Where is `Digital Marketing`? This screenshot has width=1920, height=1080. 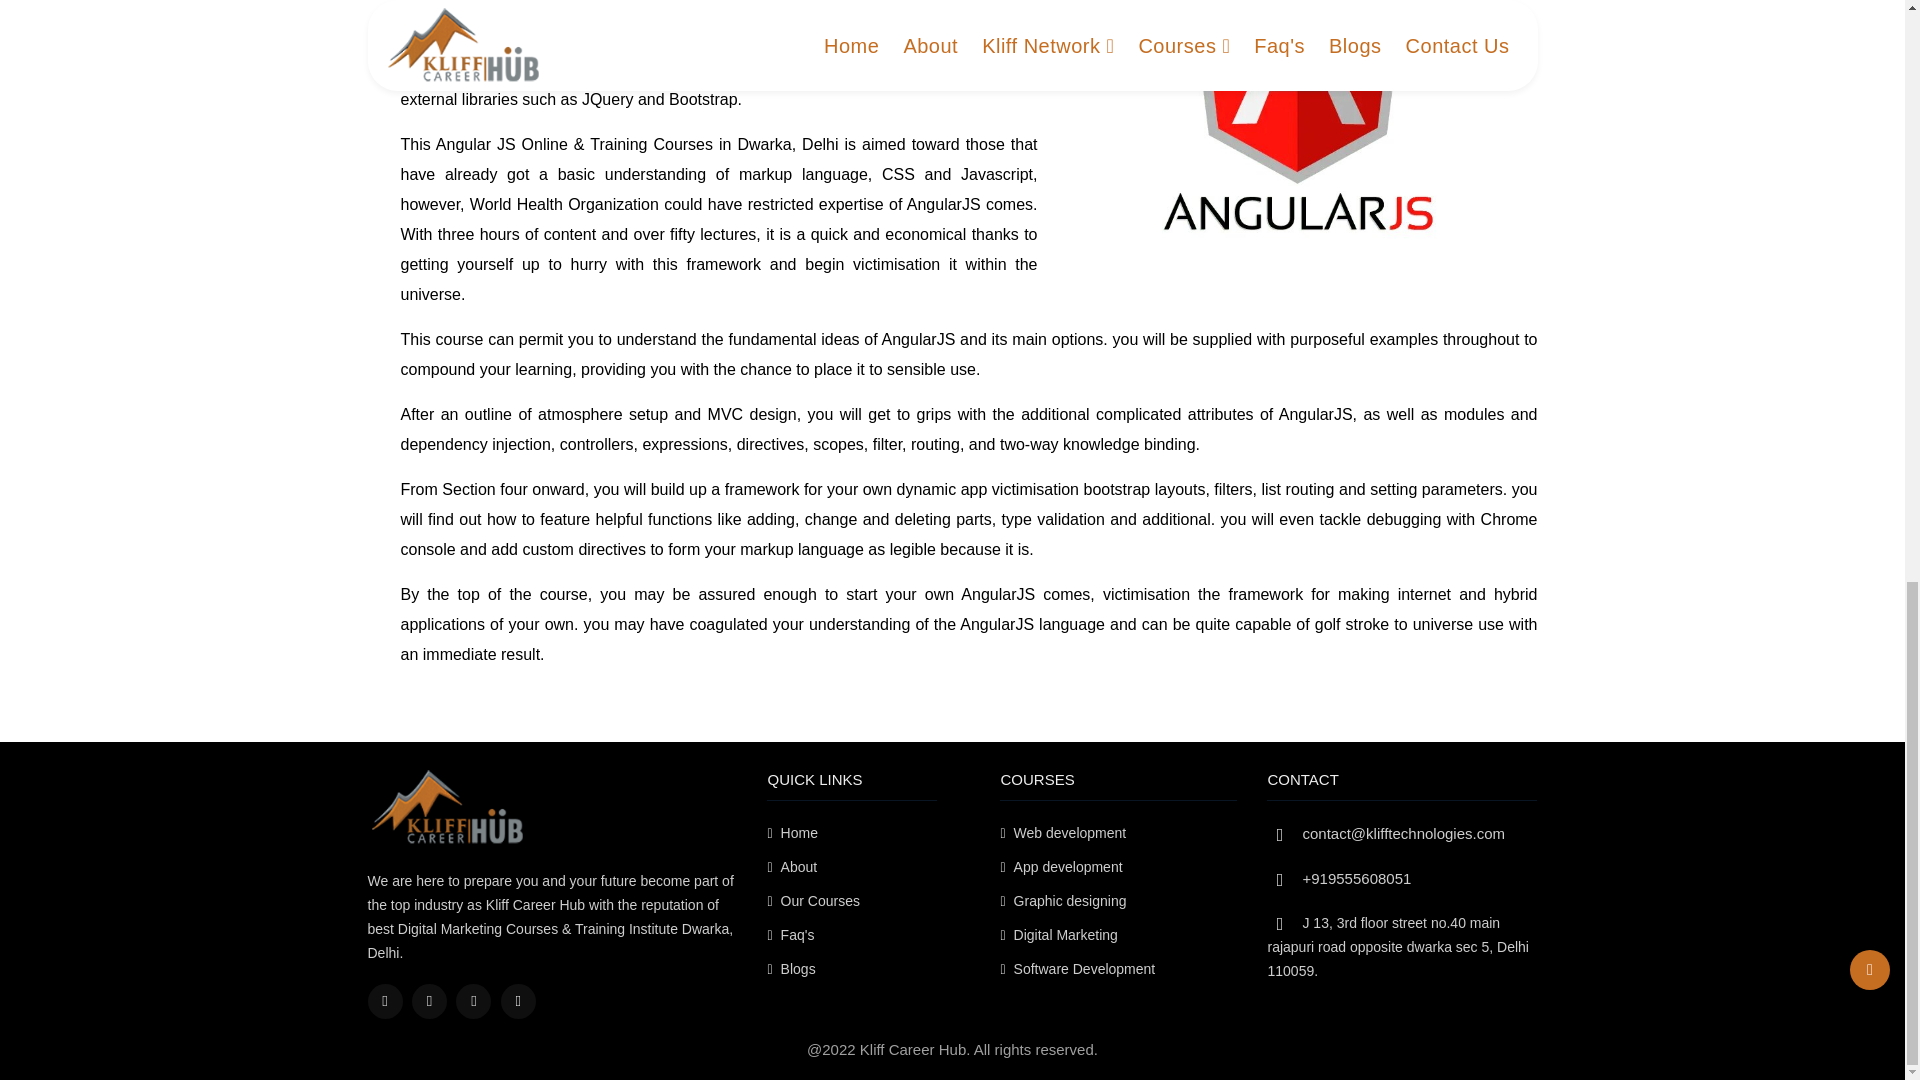 Digital Marketing is located at coordinates (1118, 935).